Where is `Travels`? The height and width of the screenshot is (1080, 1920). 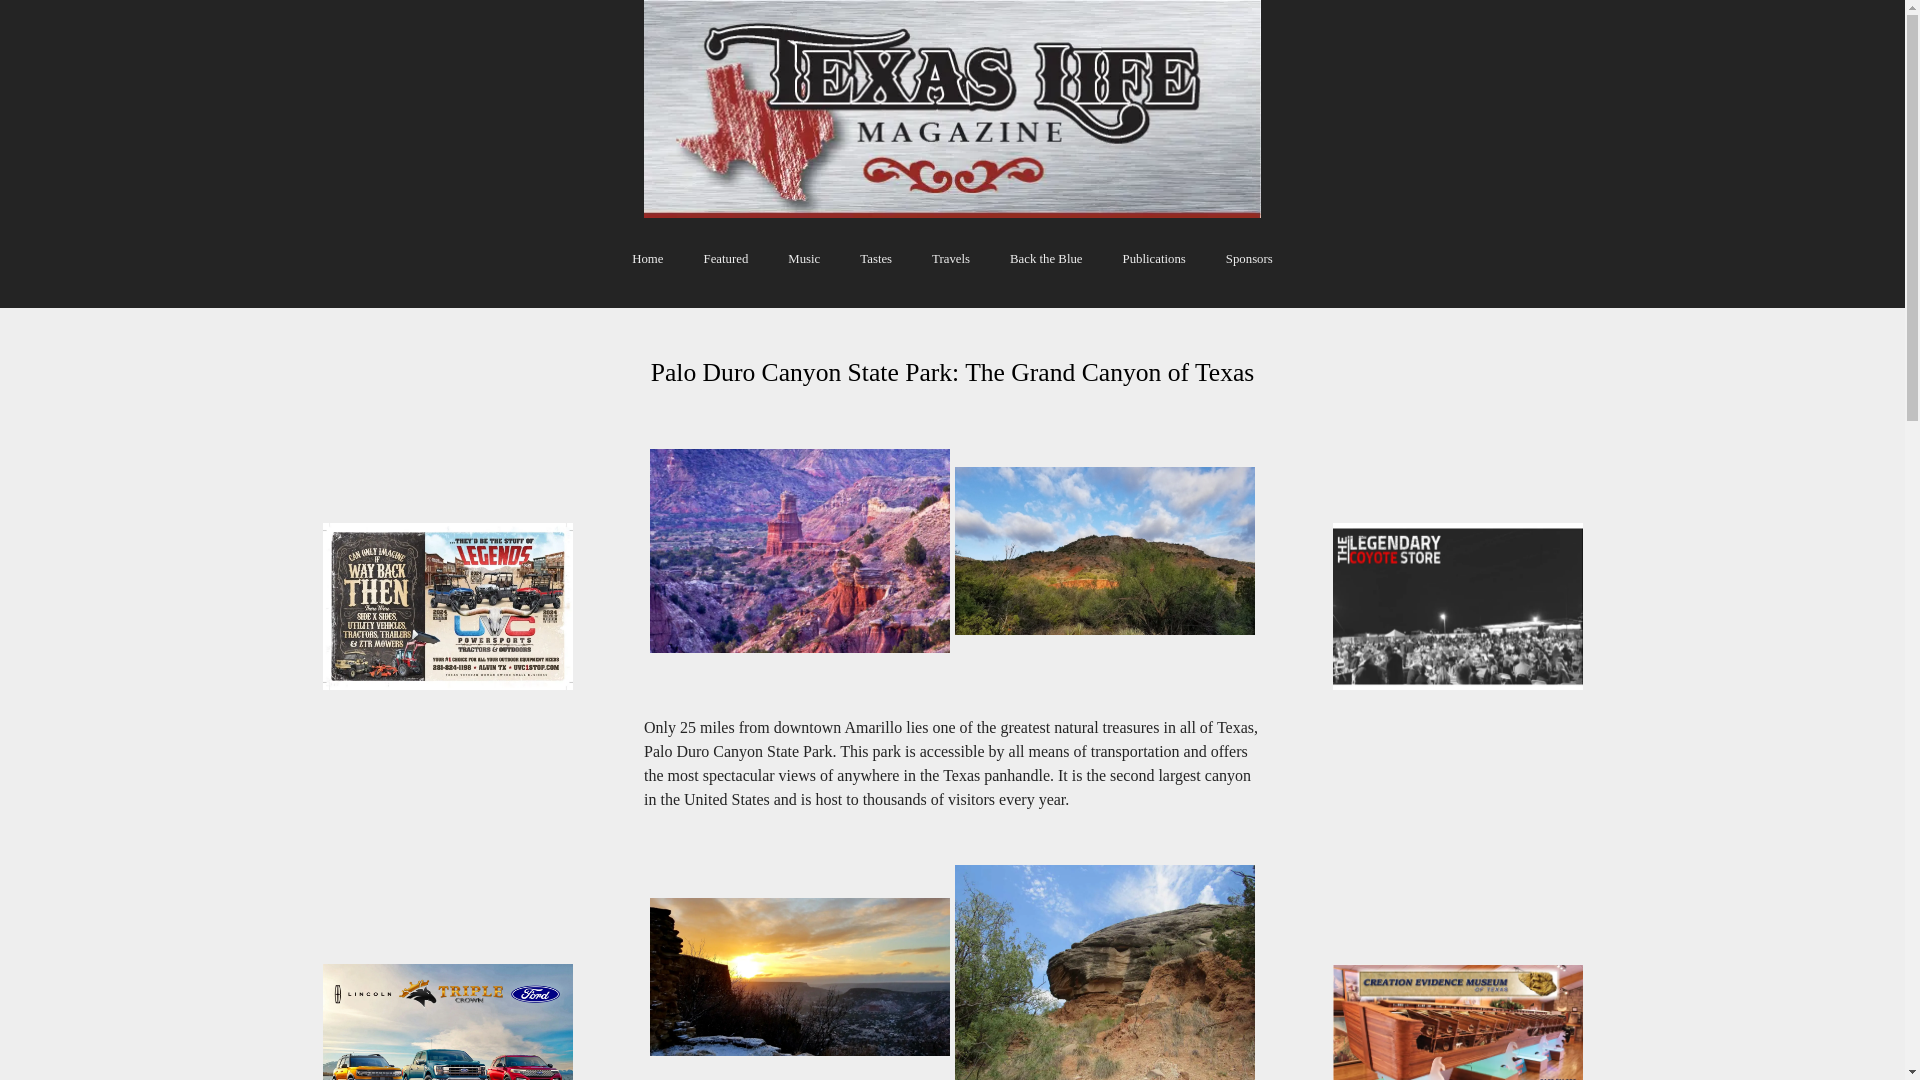 Travels is located at coordinates (950, 268).